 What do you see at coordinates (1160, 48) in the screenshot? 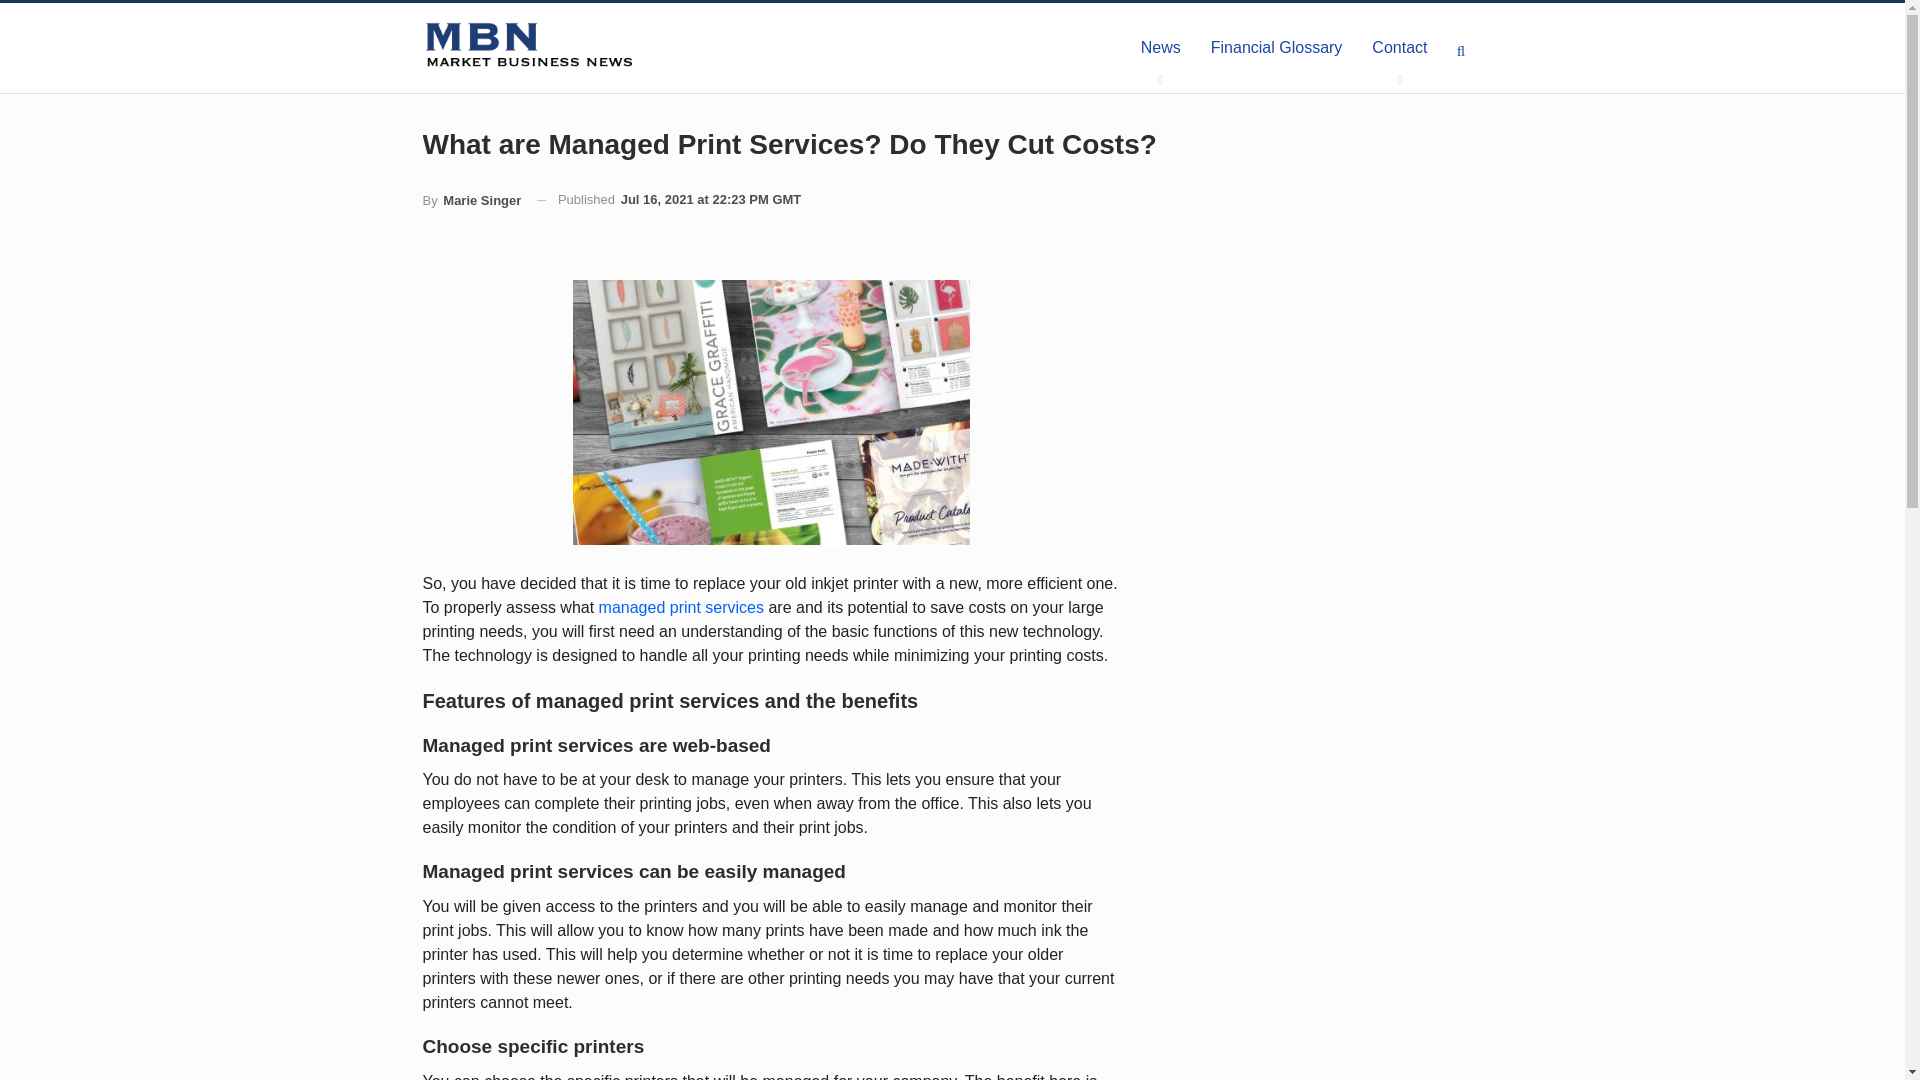
I see `News` at bounding box center [1160, 48].